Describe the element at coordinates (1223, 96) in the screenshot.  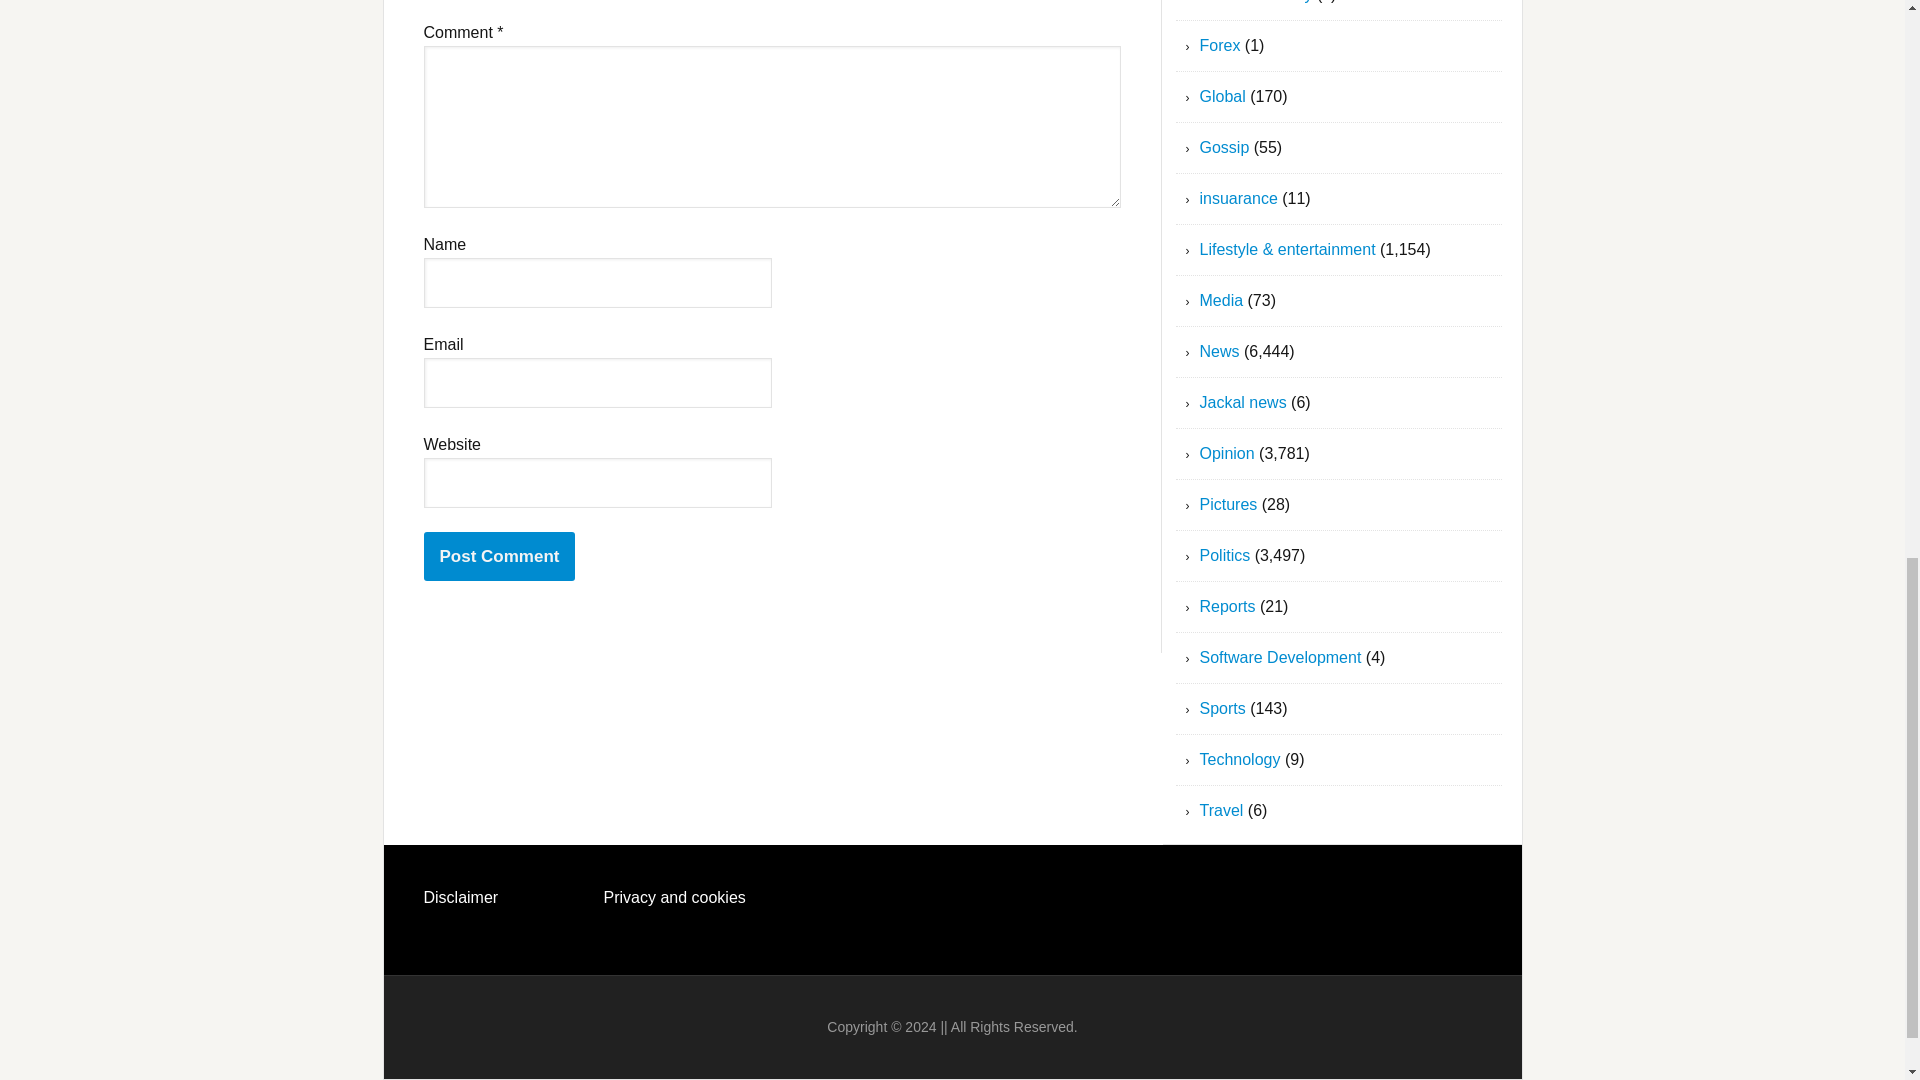
I see `Global` at that location.